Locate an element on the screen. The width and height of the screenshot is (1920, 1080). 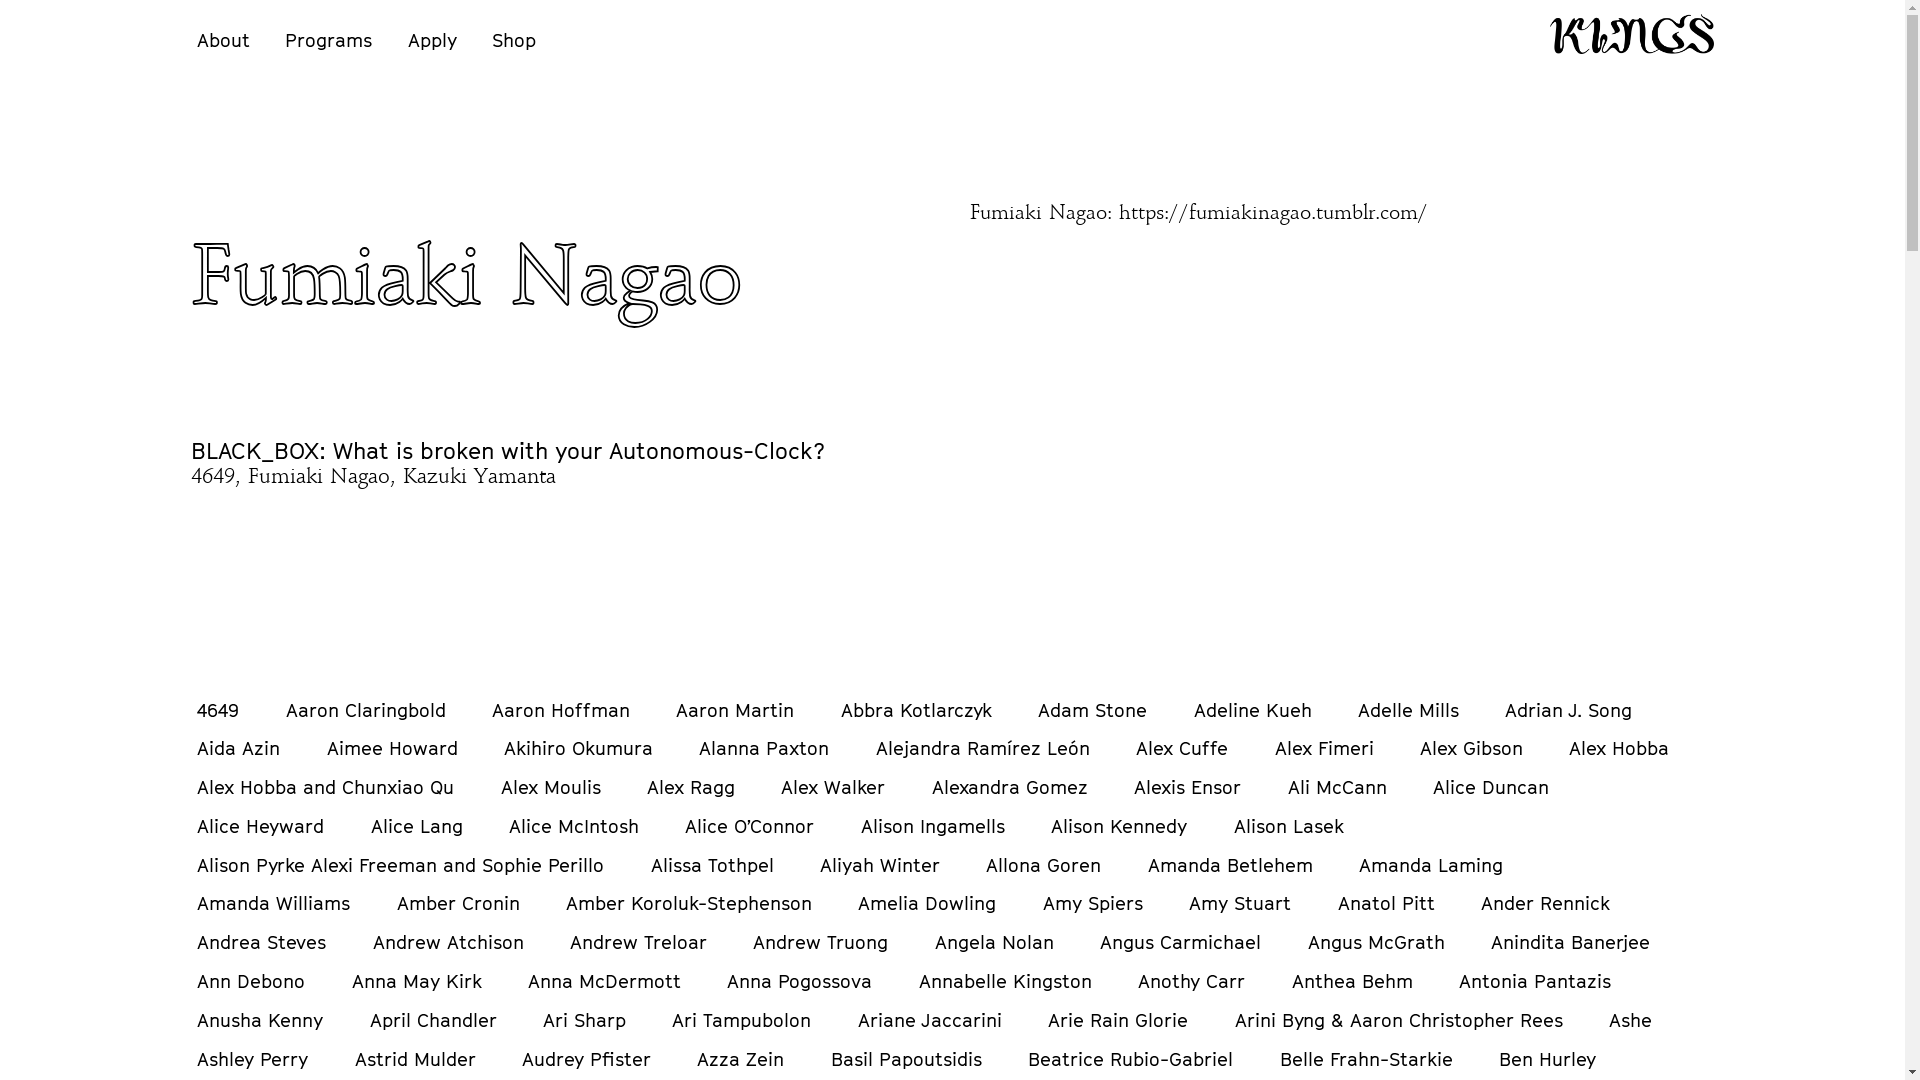
Alex Gibson is located at coordinates (1472, 748).